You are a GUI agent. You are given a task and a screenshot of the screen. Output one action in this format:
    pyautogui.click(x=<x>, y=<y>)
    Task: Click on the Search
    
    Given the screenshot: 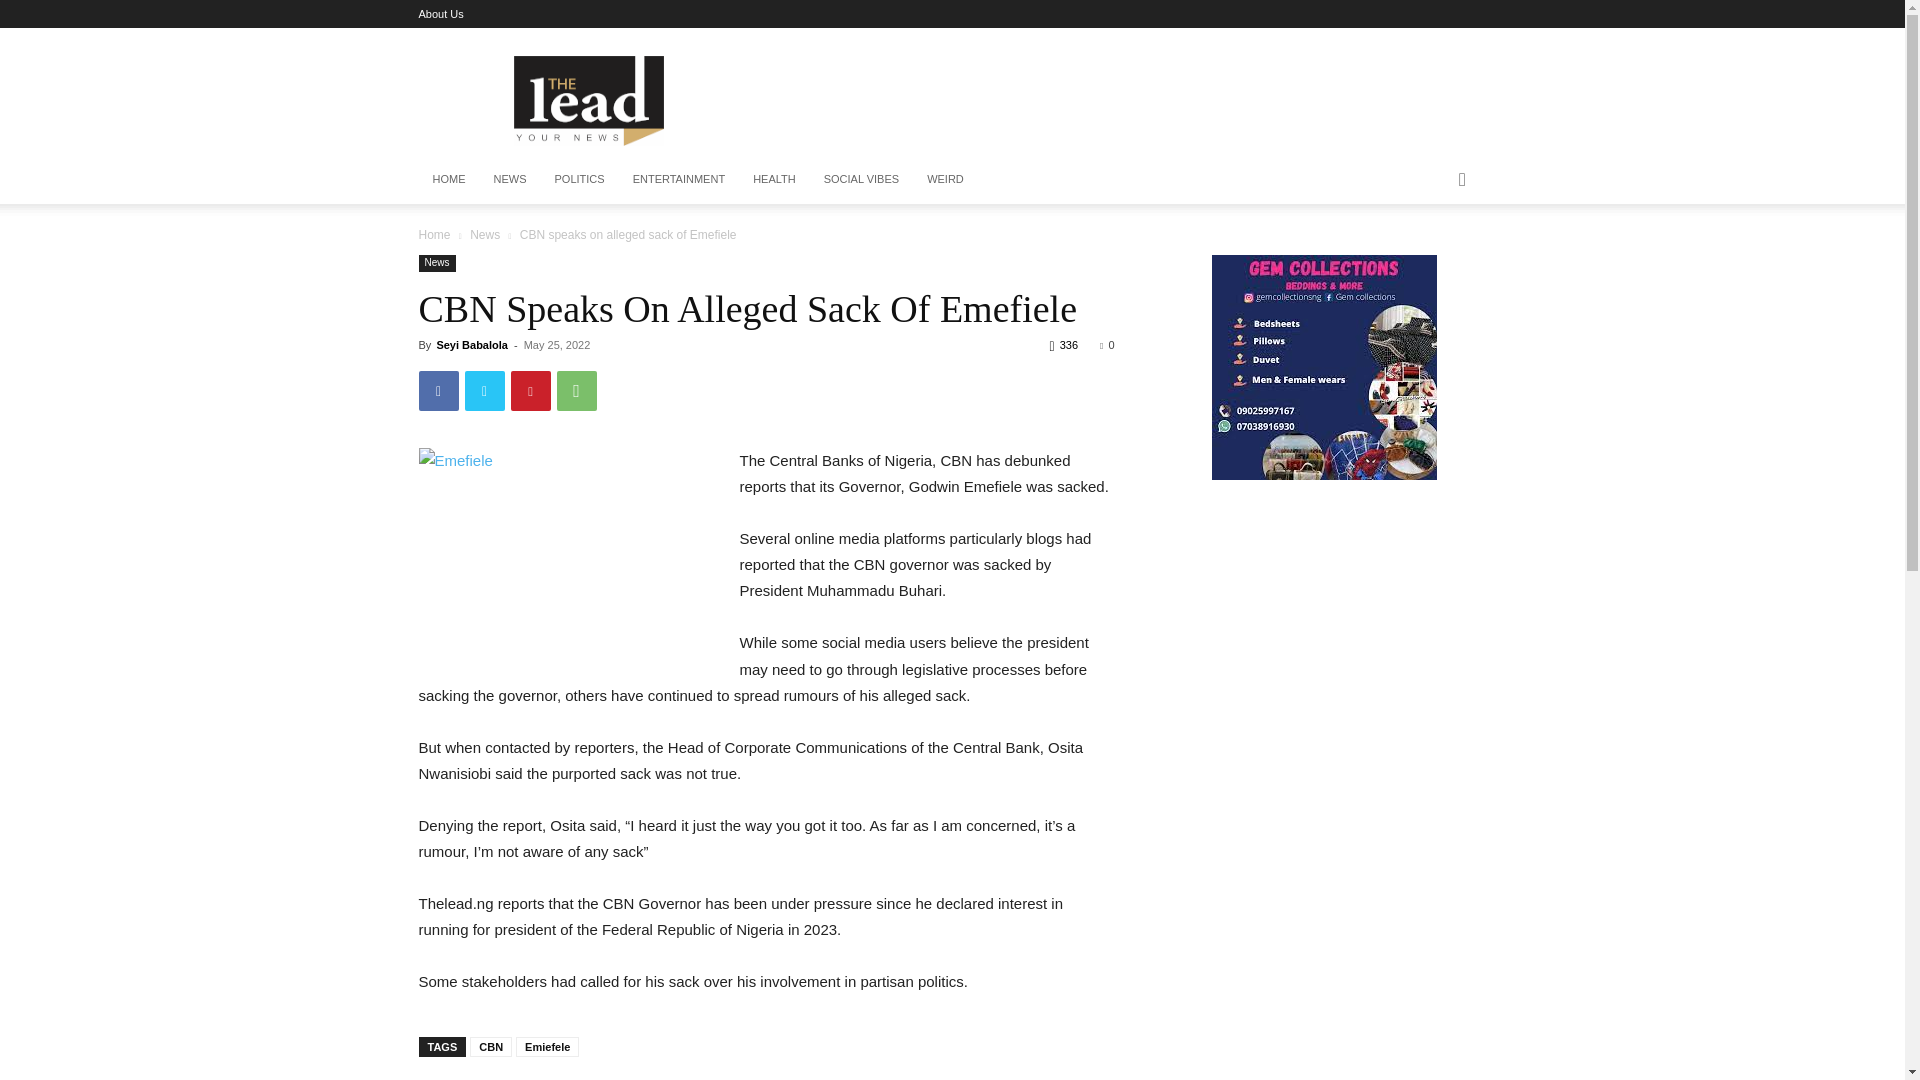 What is the action you would take?
    pyautogui.click(x=1430, y=260)
    